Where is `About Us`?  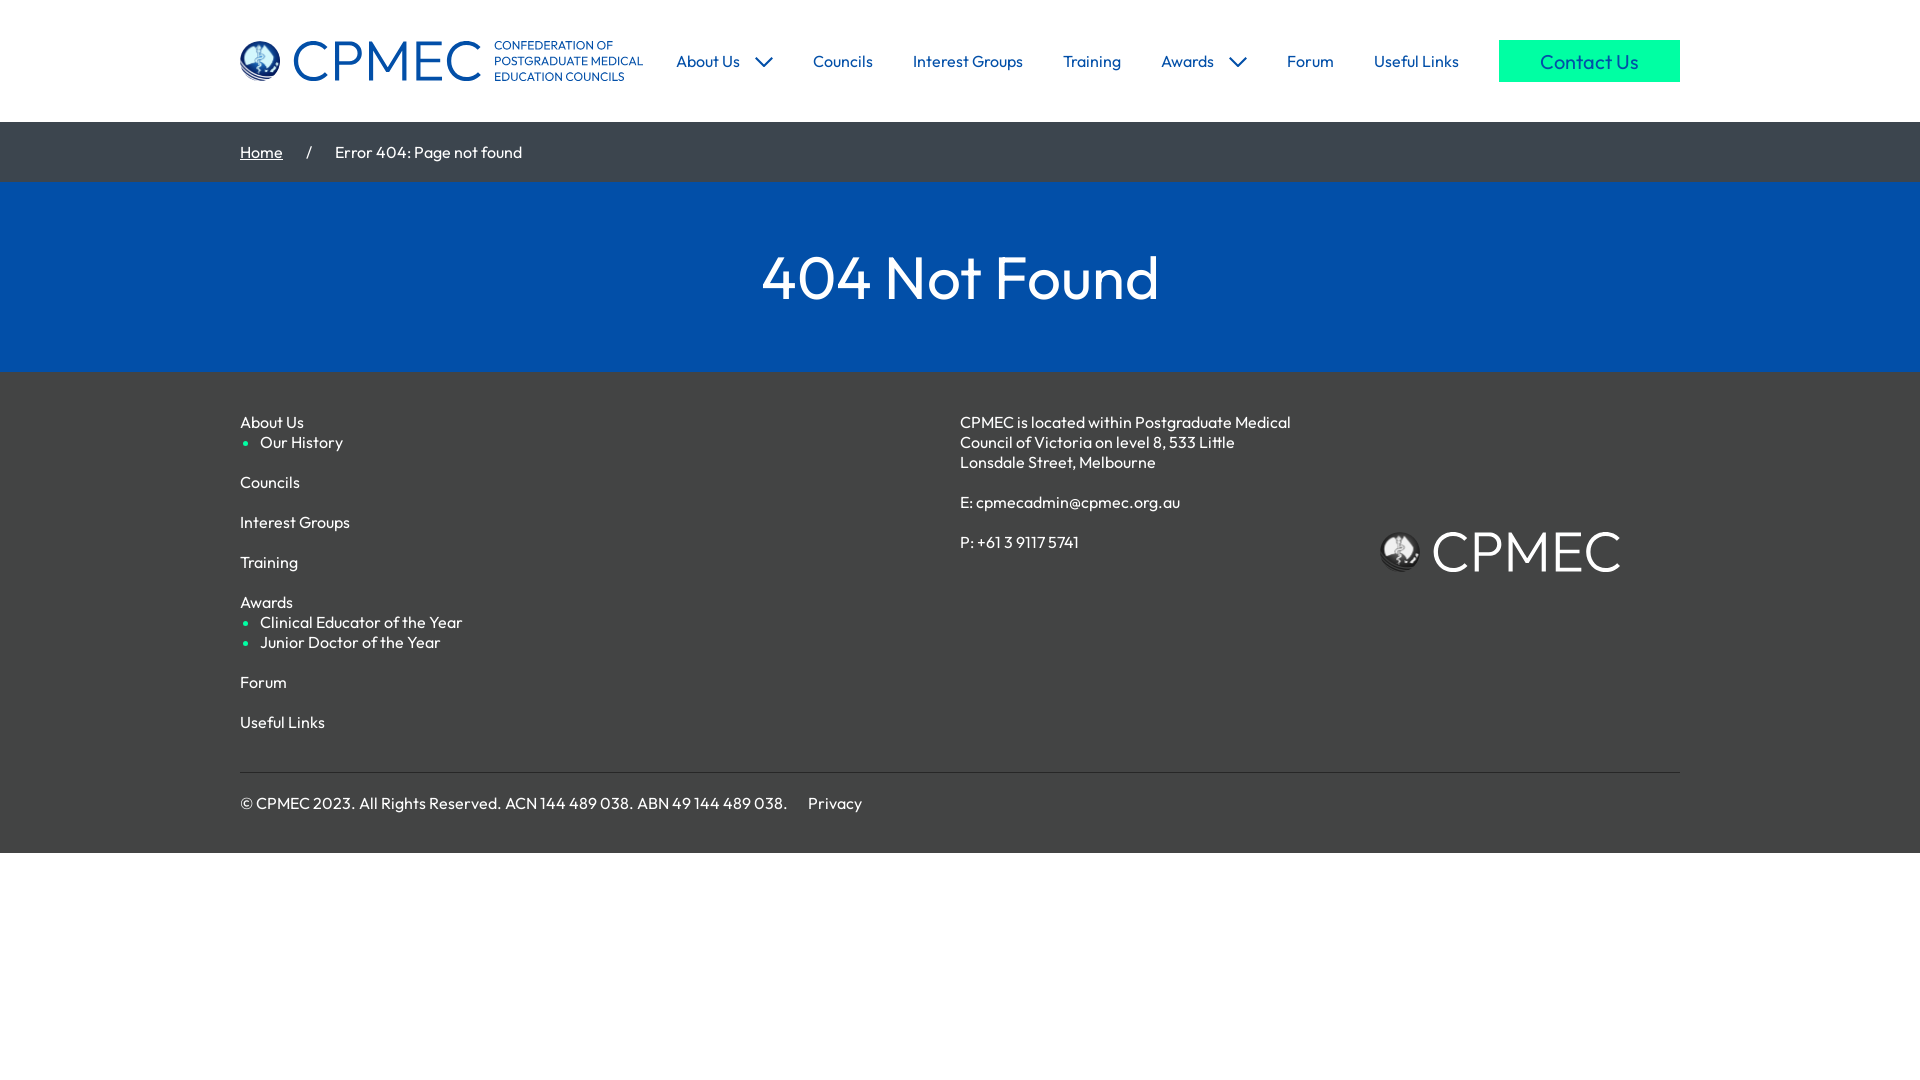 About Us is located at coordinates (272, 422).